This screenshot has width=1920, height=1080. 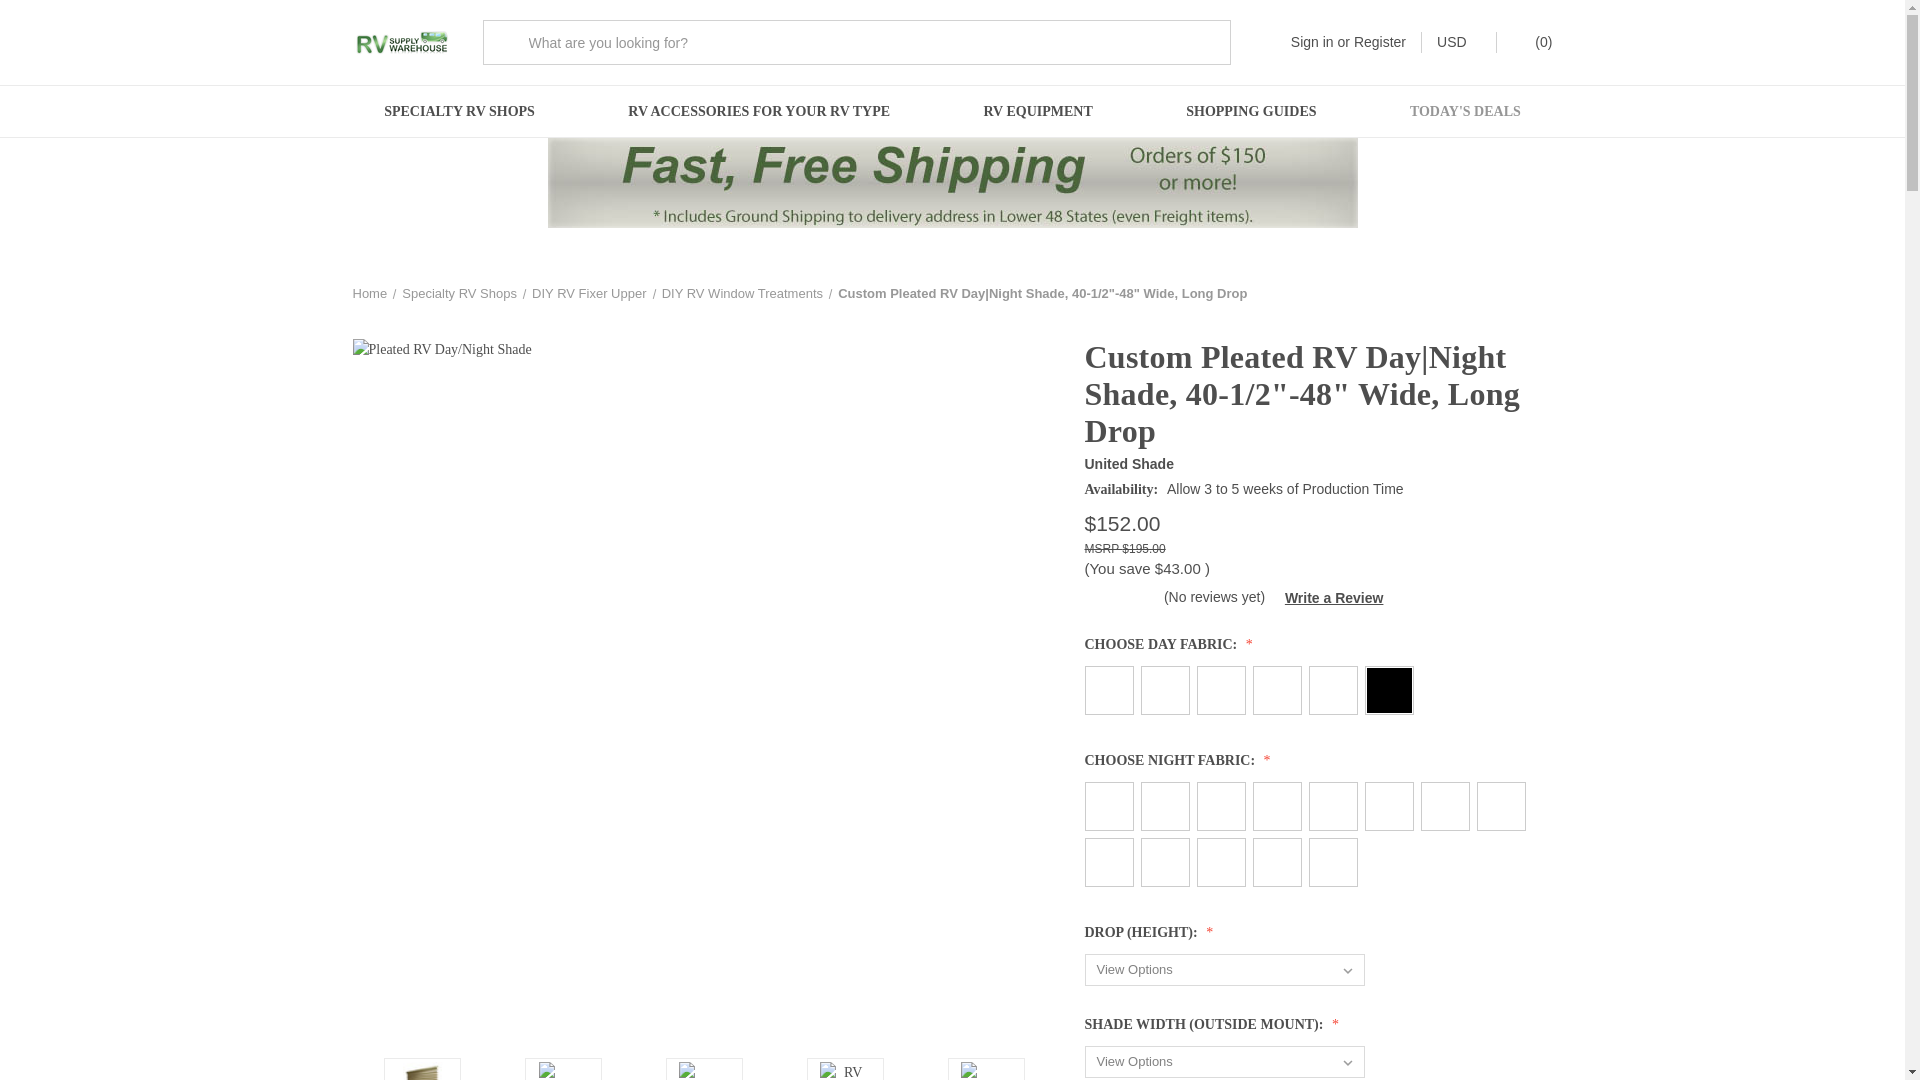 What do you see at coordinates (1164, 806) in the screenshot?
I see `Stitchbond Papyrus` at bounding box center [1164, 806].